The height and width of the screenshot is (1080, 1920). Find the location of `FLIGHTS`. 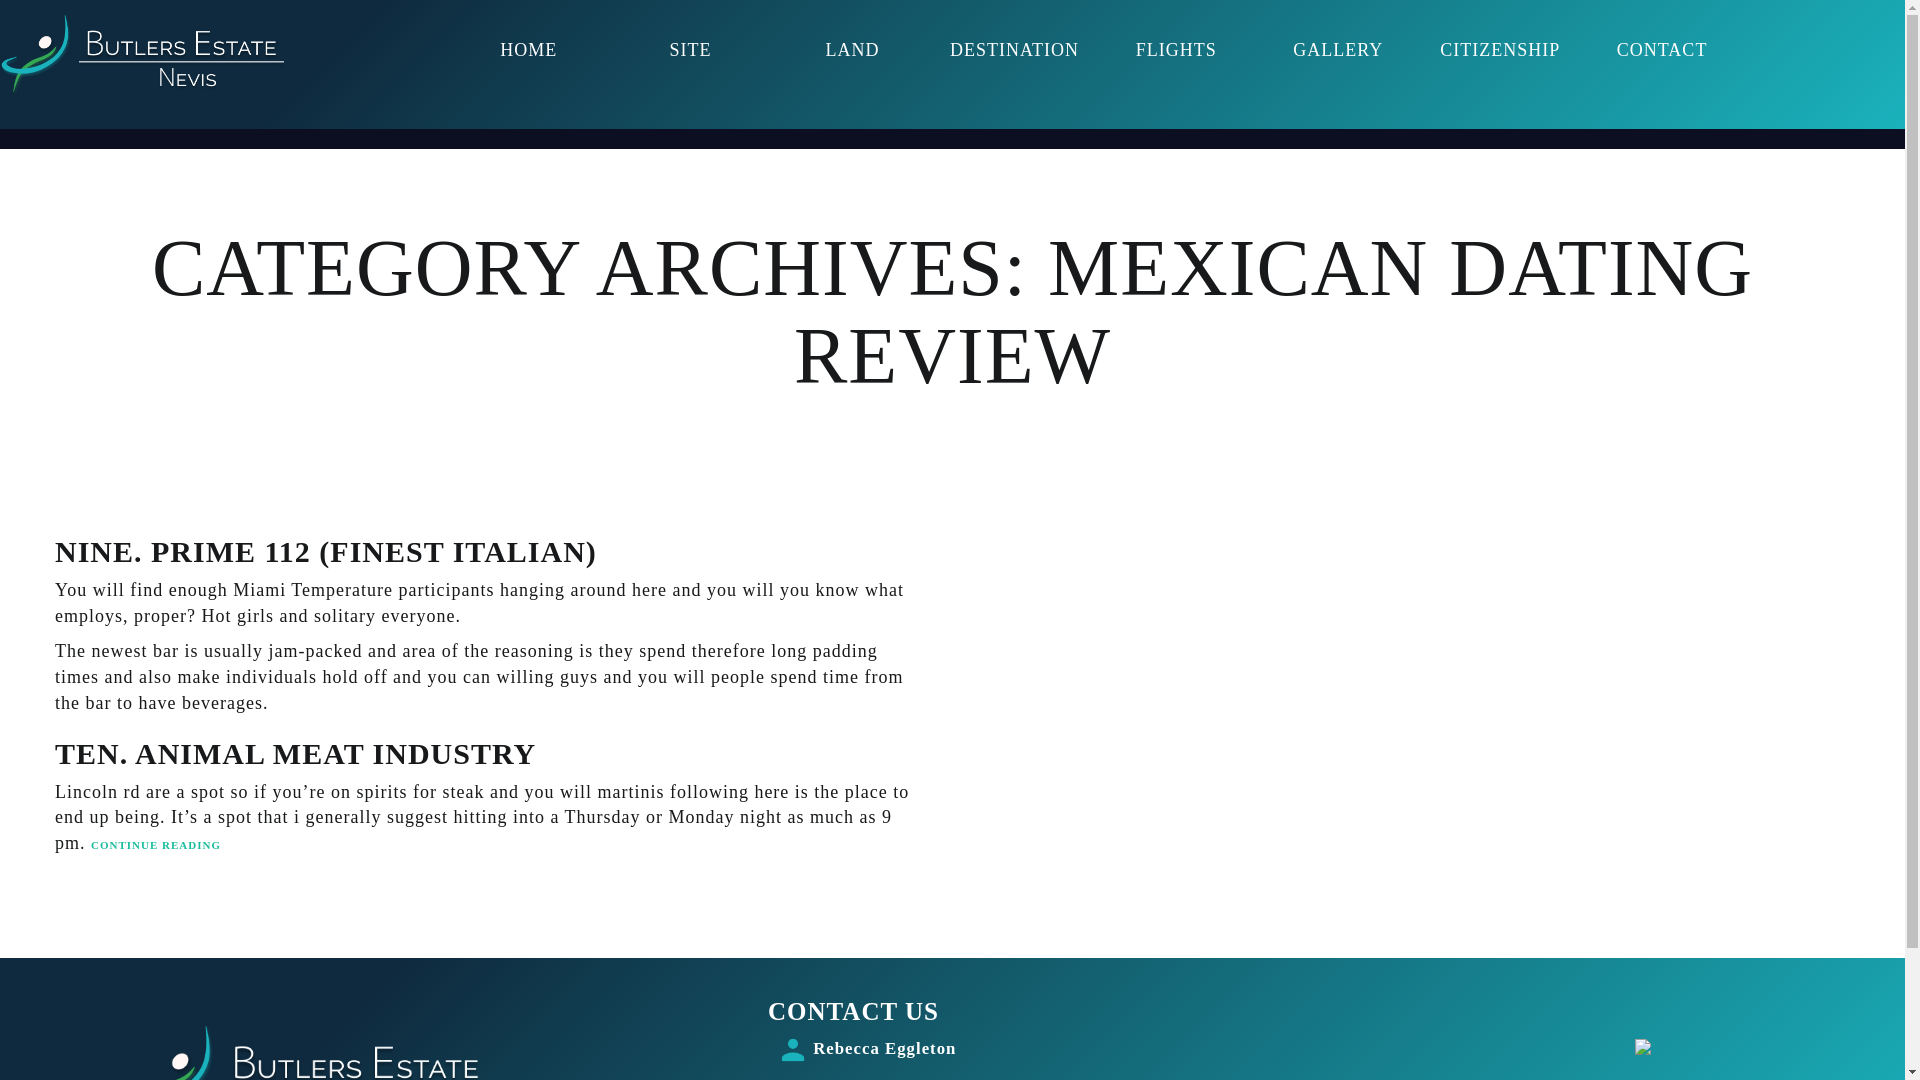

FLIGHTS is located at coordinates (1176, 50).